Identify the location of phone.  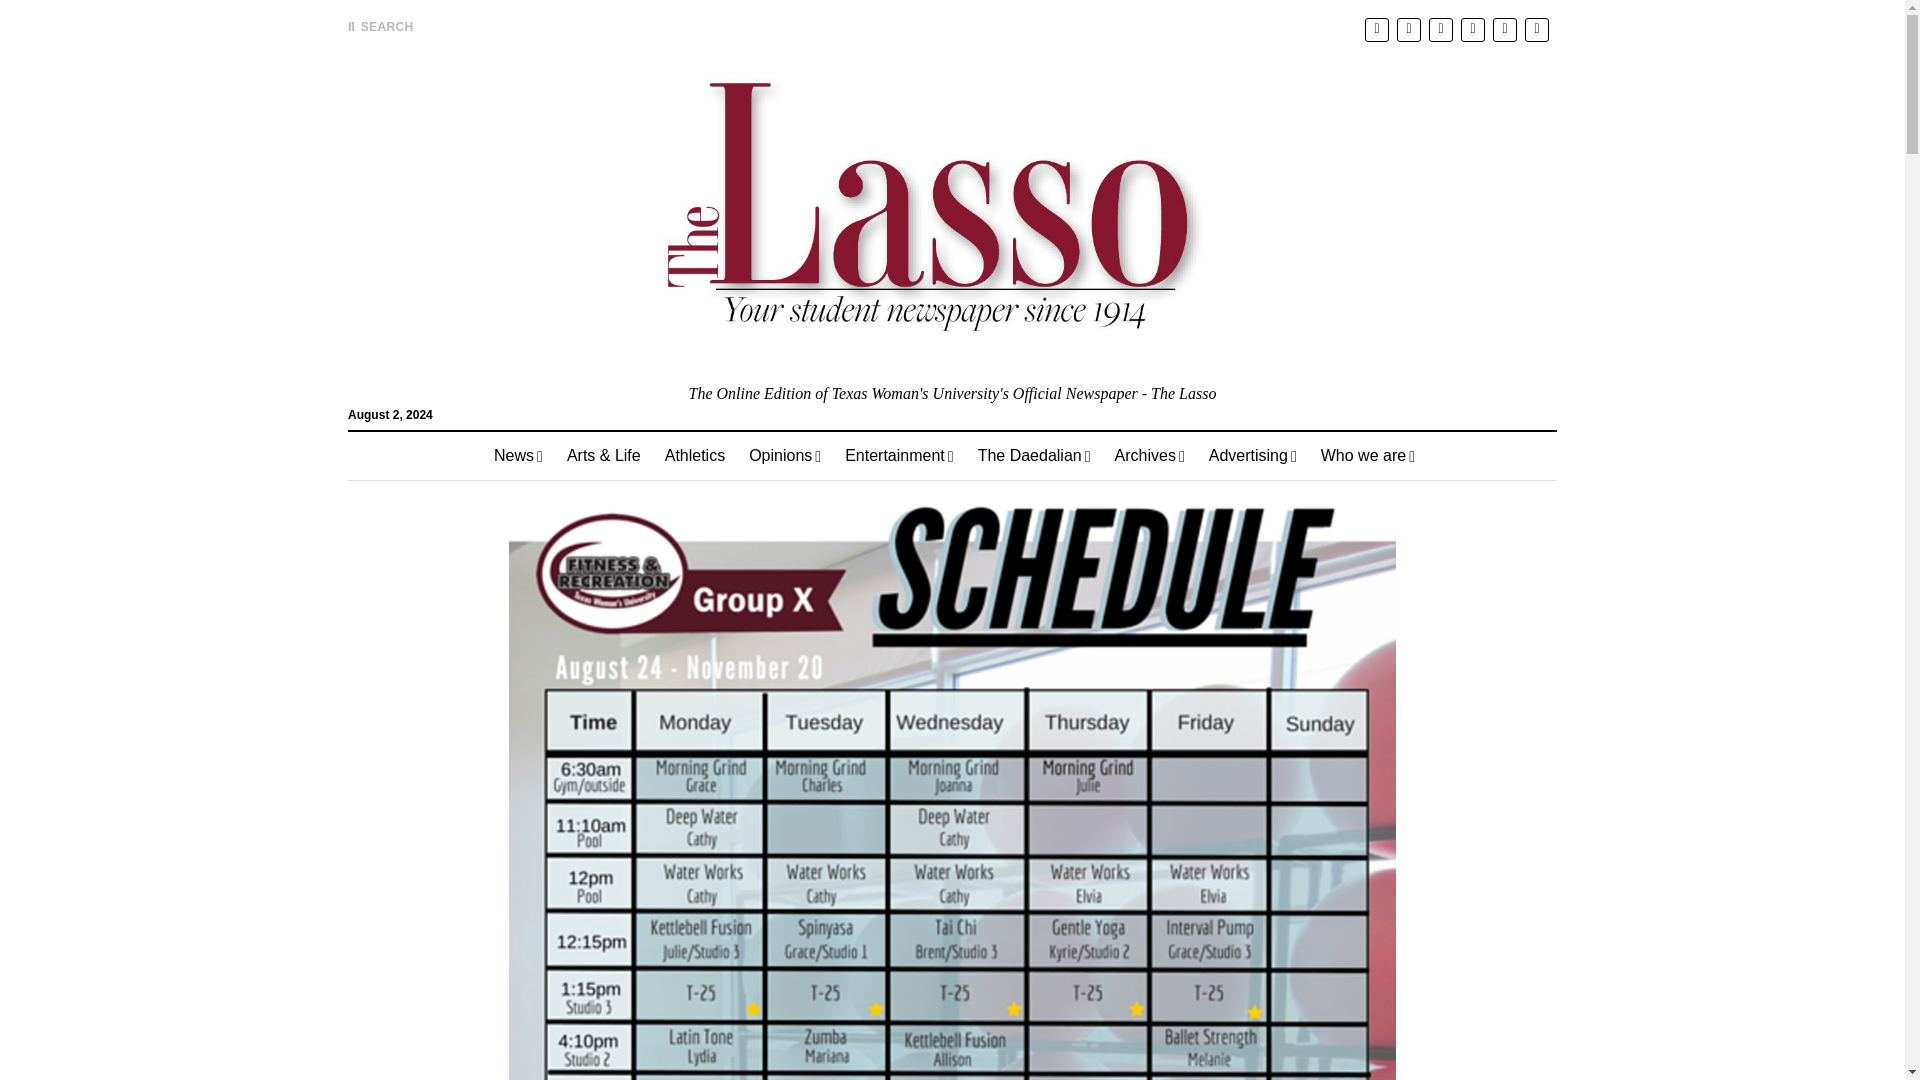
(1504, 30).